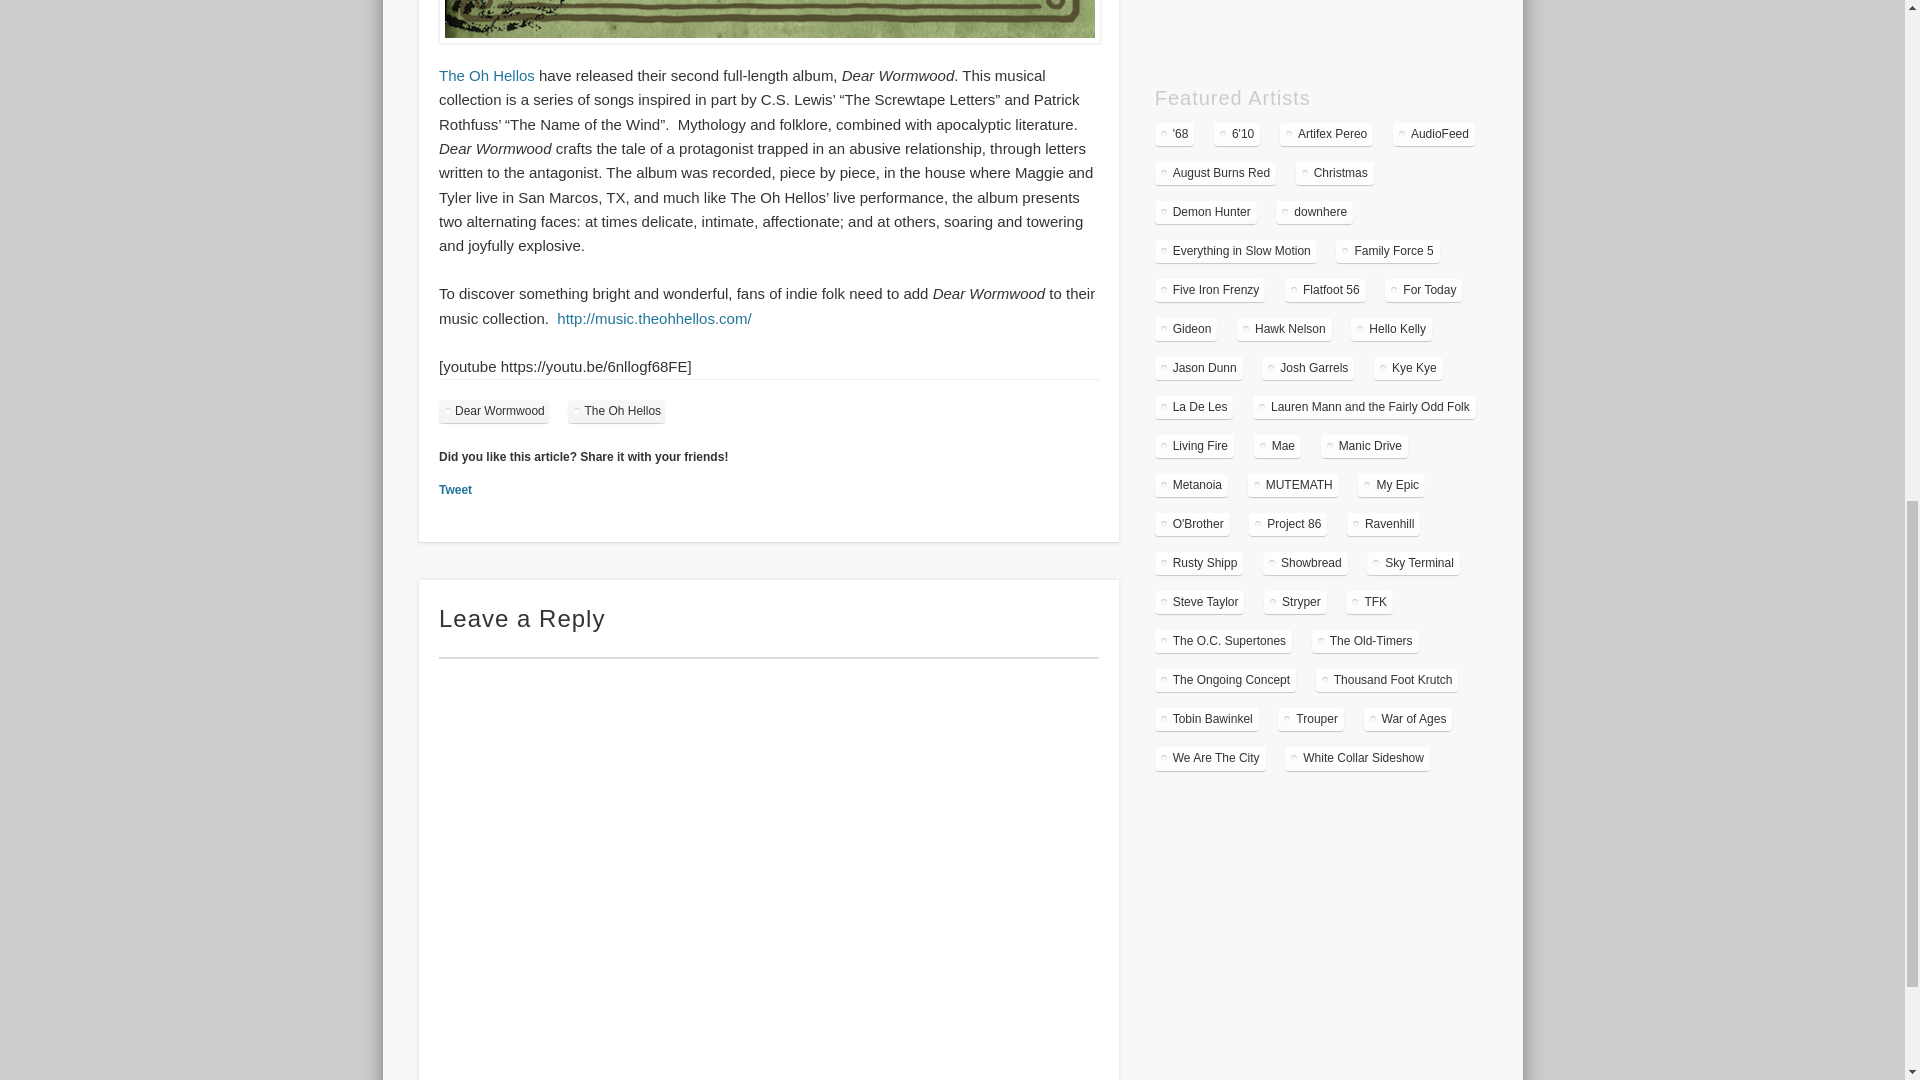 The width and height of the screenshot is (1920, 1080). I want to click on The Oh Hellos, so click(768, 42).